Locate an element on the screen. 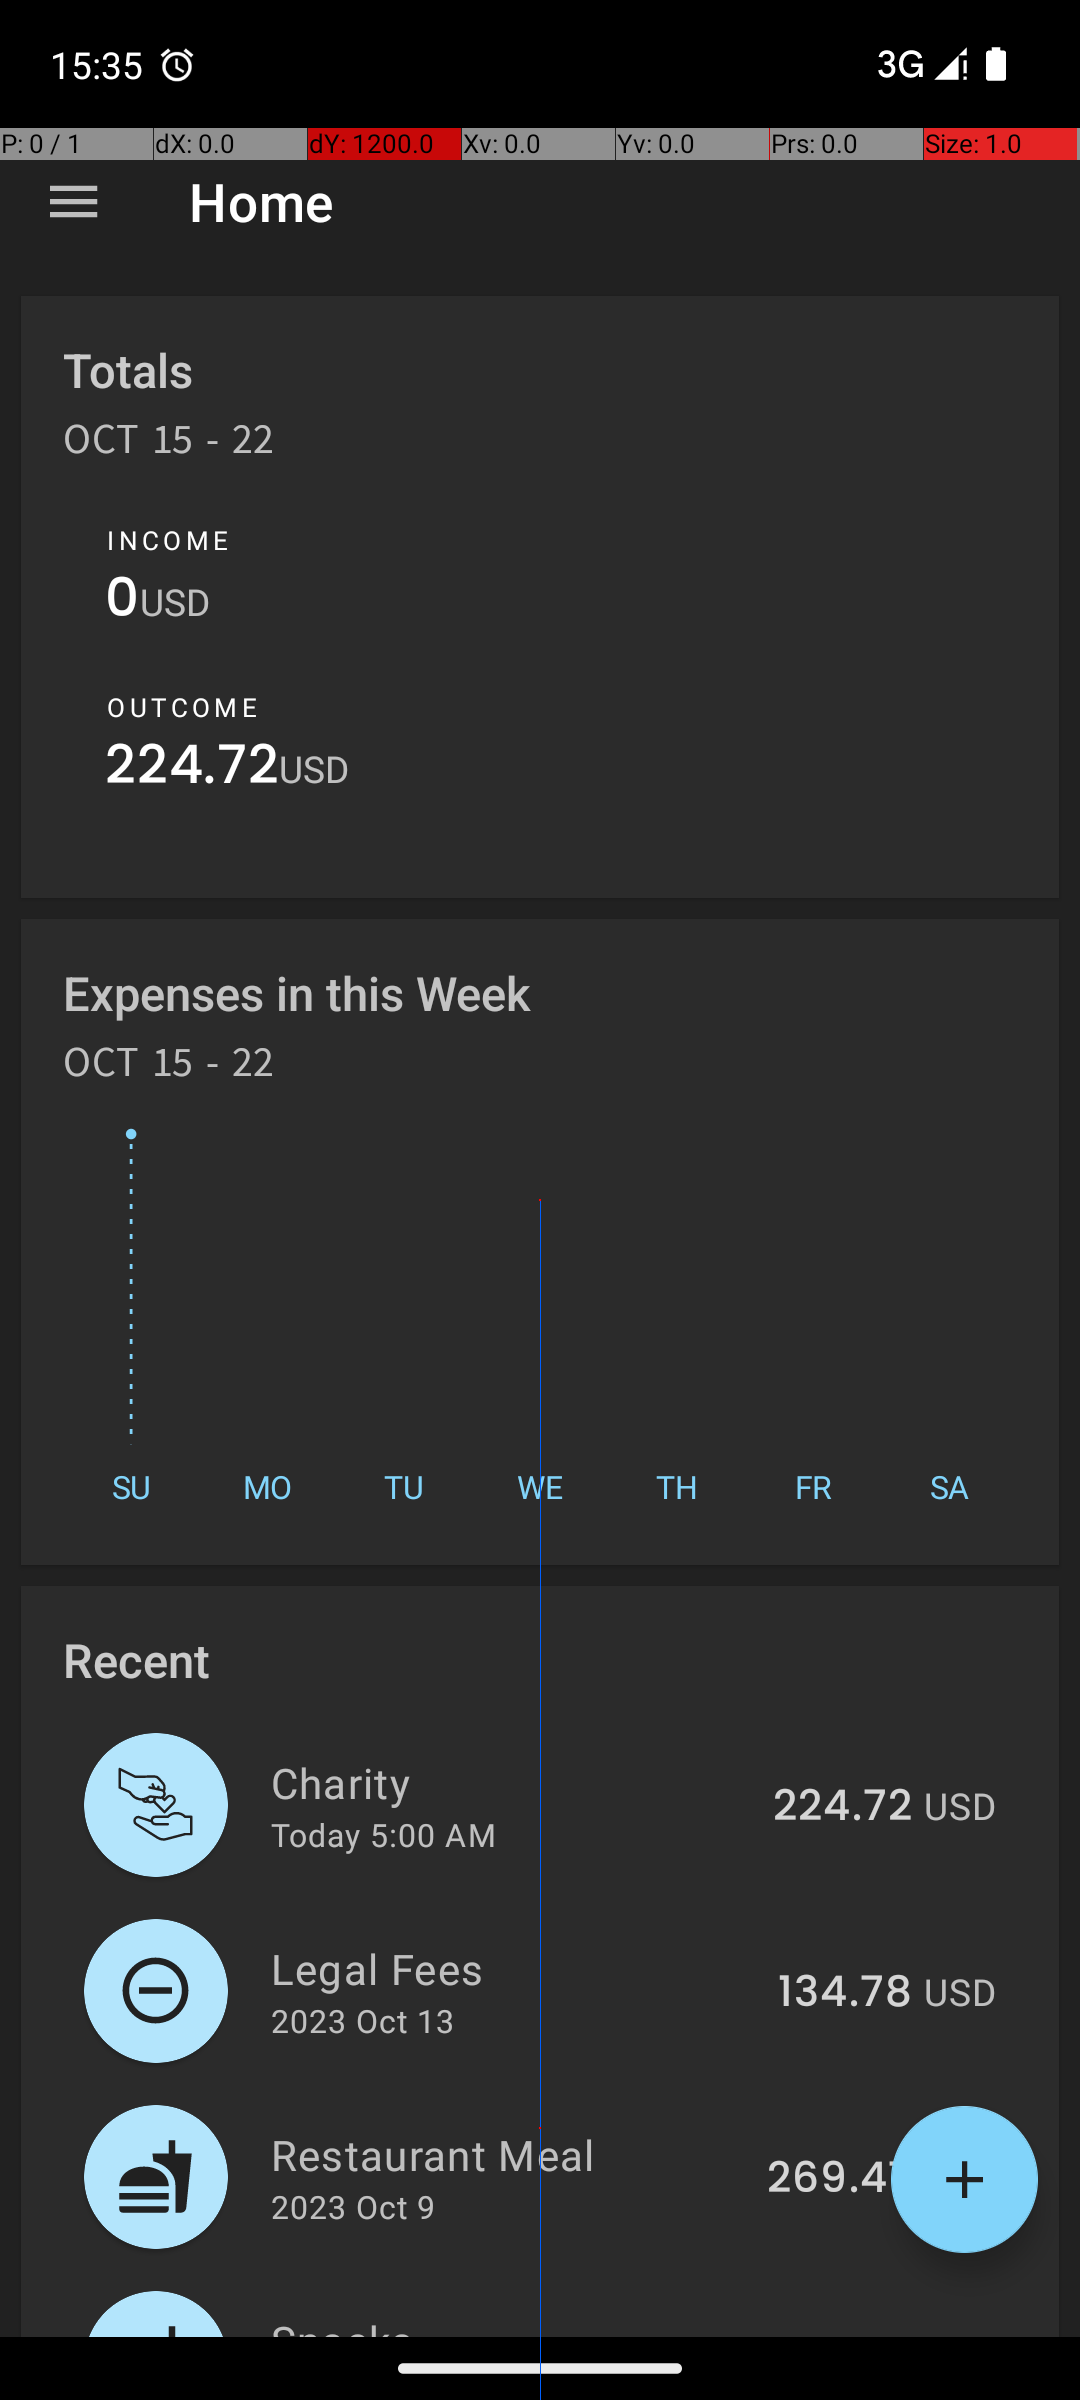 The width and height of the screenshot is (1080, 2400). Snacks is located at coordinates (507, 2324).